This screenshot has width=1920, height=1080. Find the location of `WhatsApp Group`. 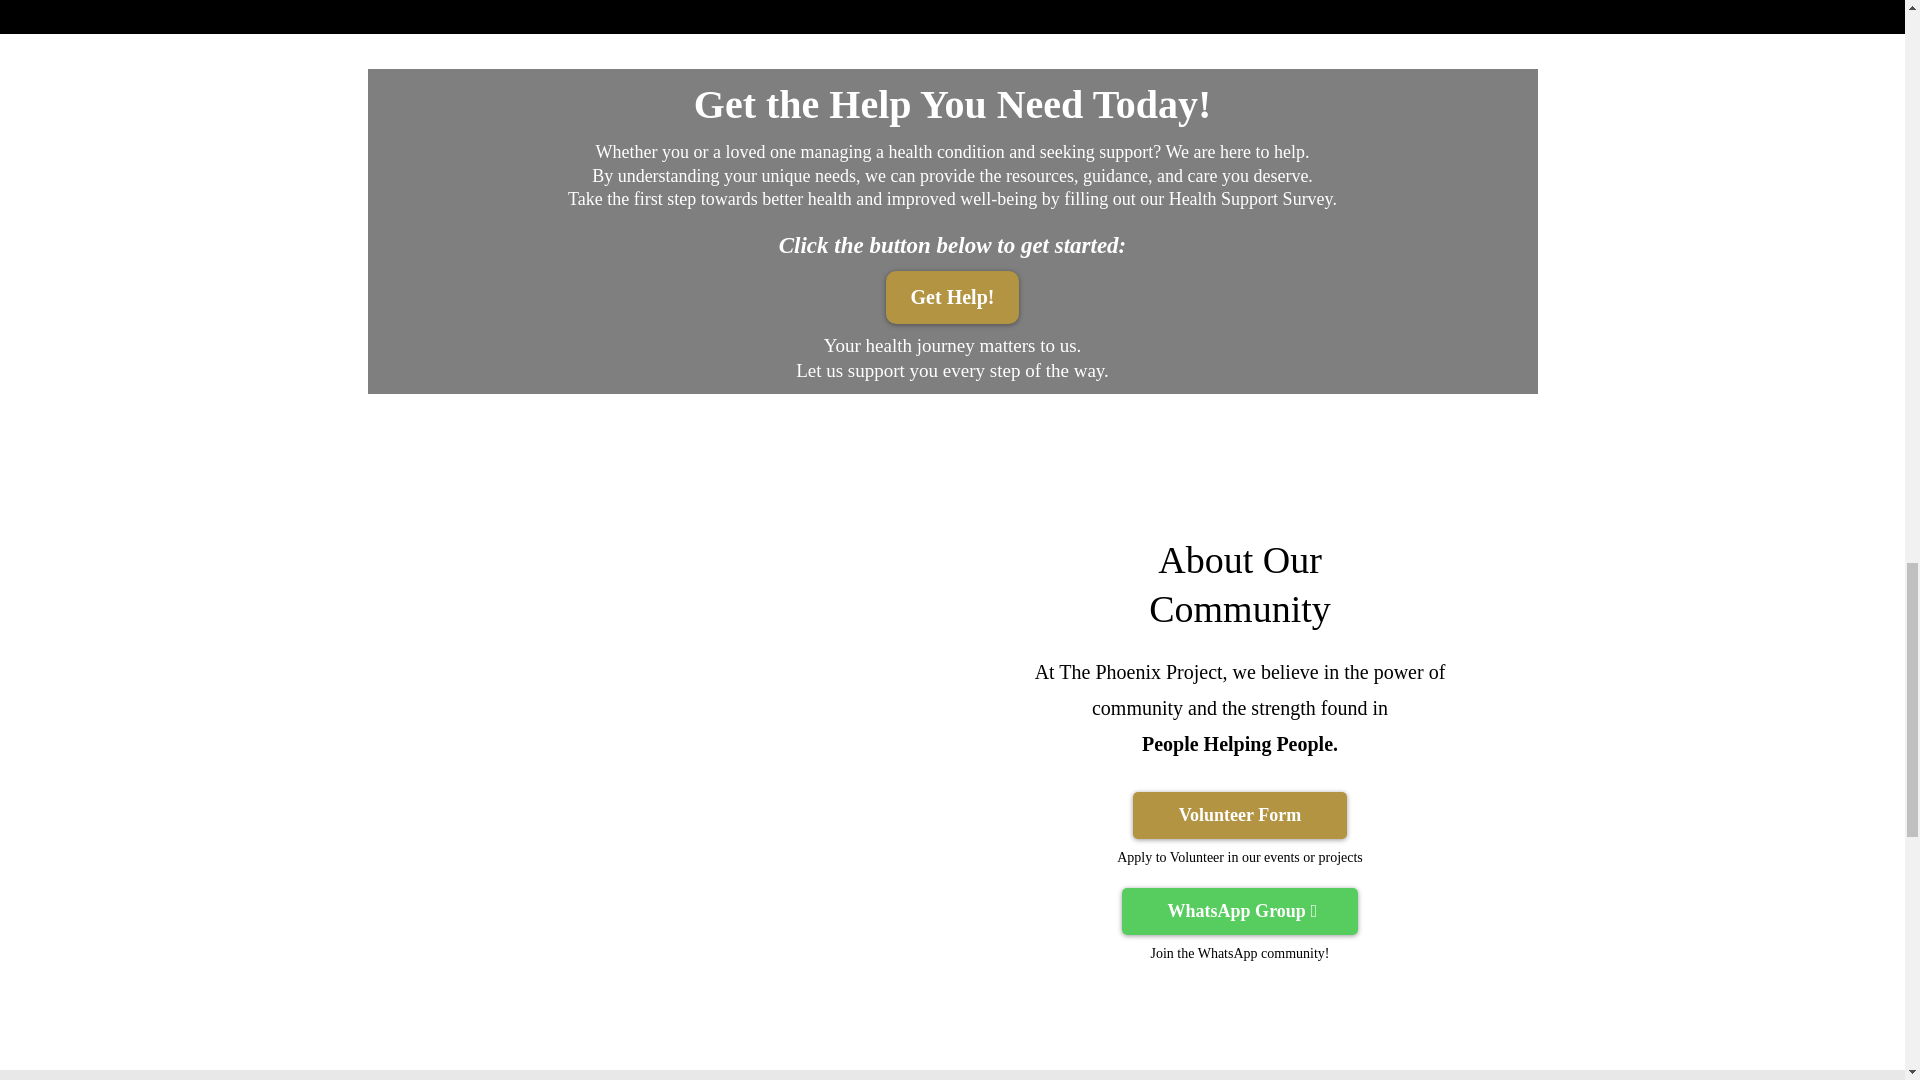

WhatsApp Group is located at coordinates (1240, 911).